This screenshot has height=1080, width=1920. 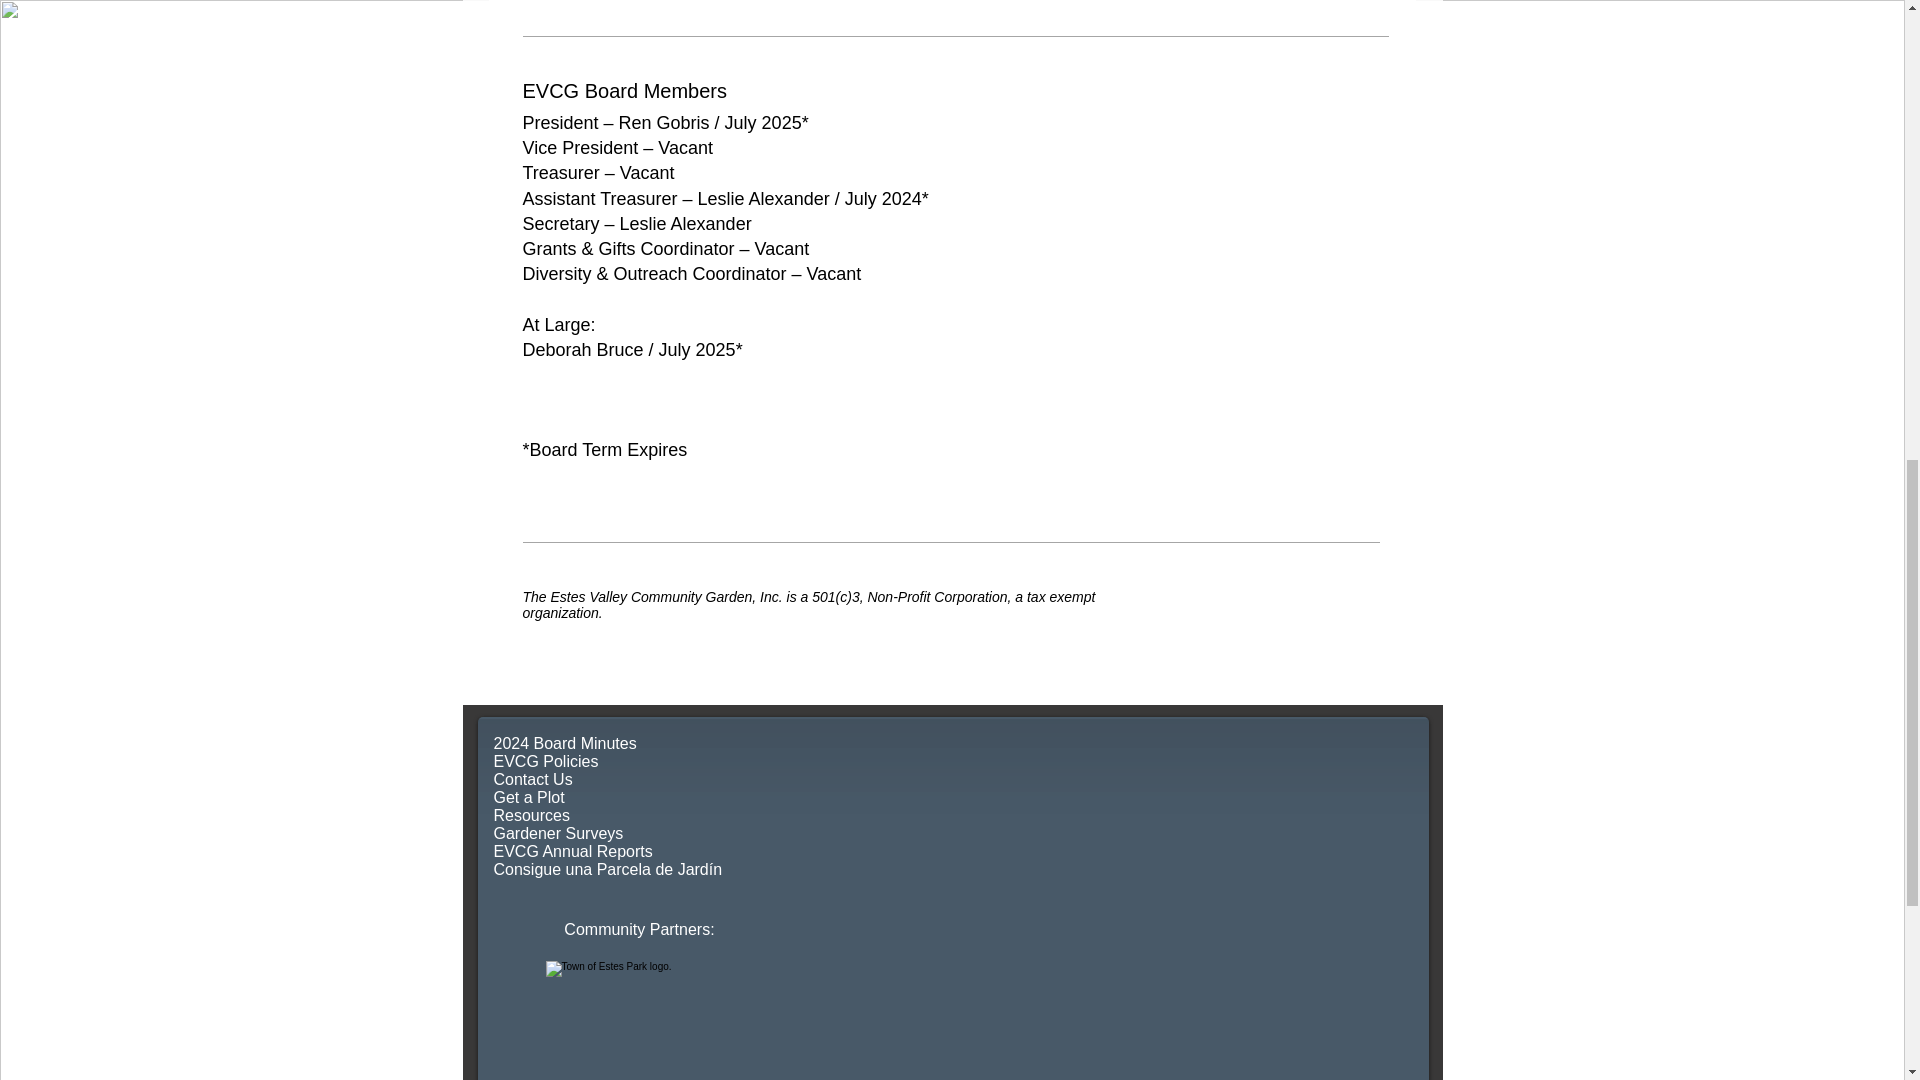 I want to click on Gardener Surveys, so click(x=558, y=834).